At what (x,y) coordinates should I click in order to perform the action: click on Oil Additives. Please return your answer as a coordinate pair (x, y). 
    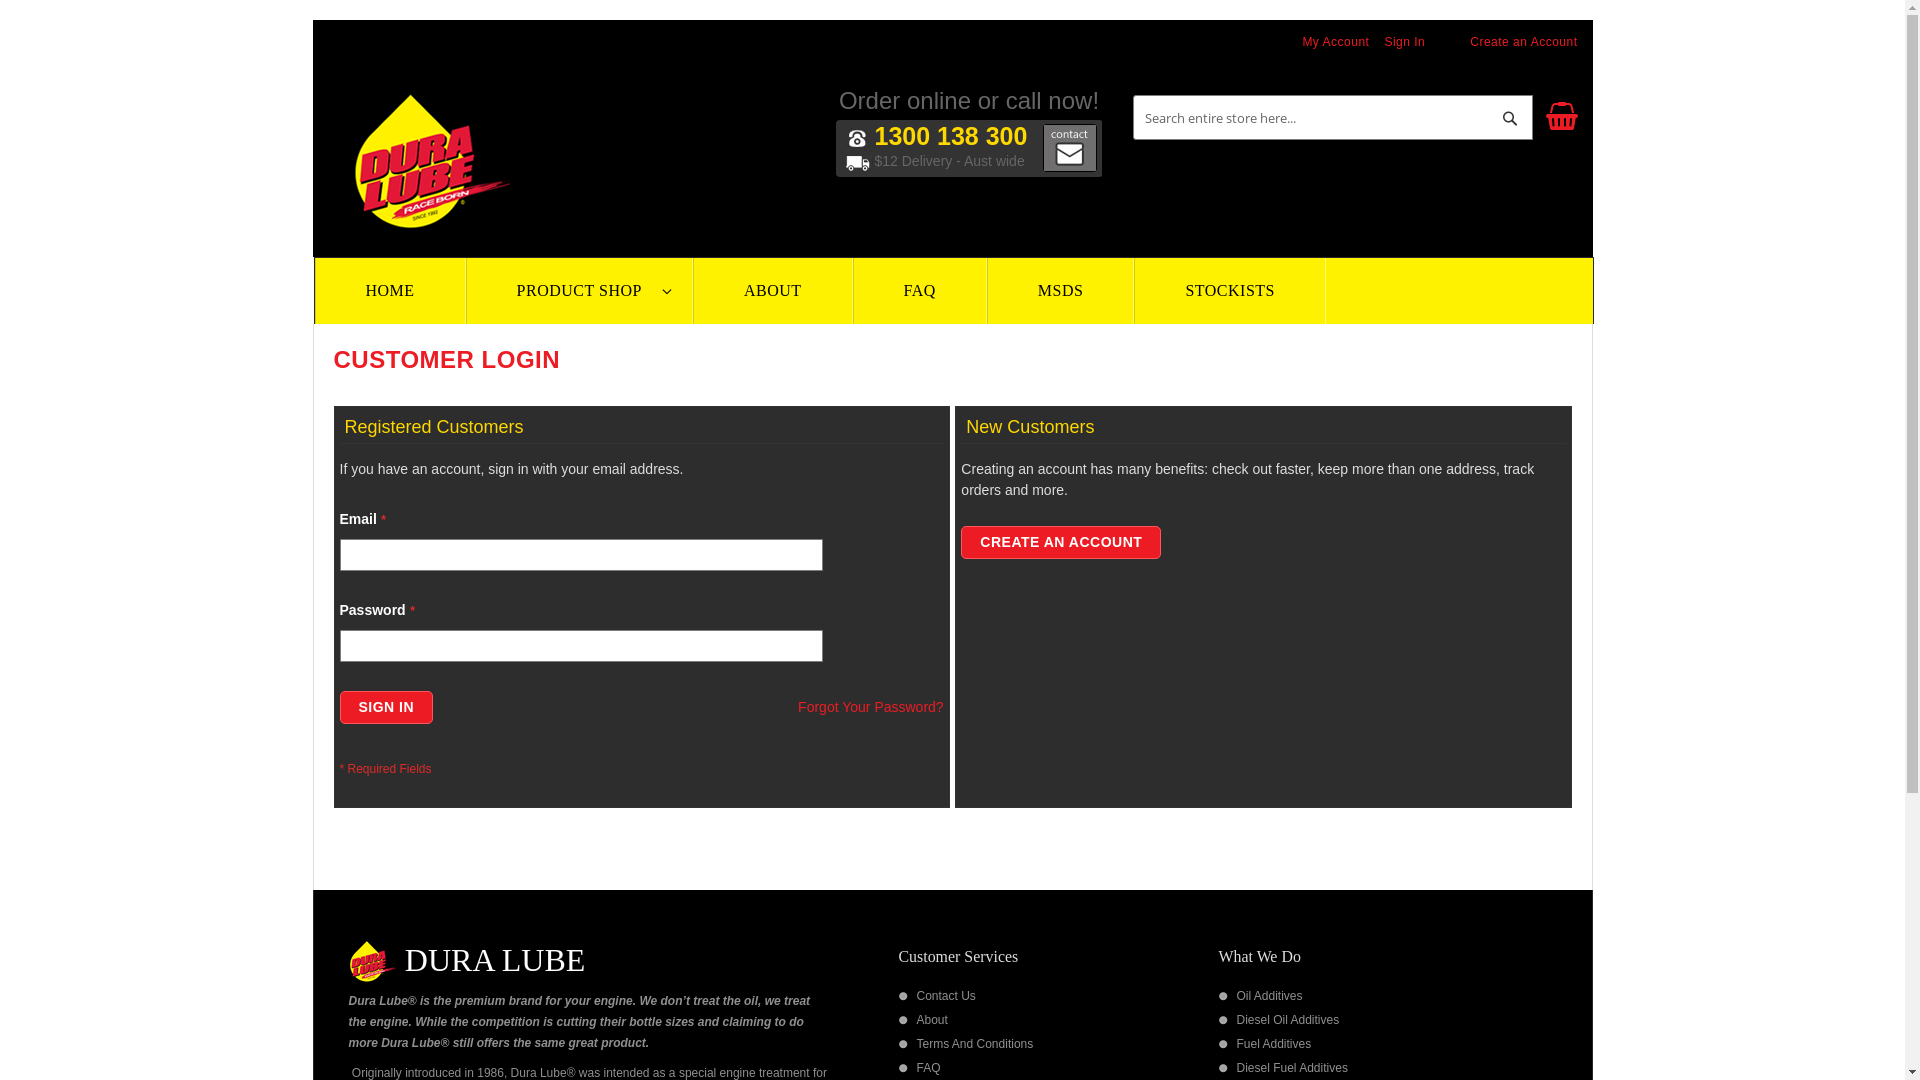
    Looking at the image, I should click on (1269, 996).